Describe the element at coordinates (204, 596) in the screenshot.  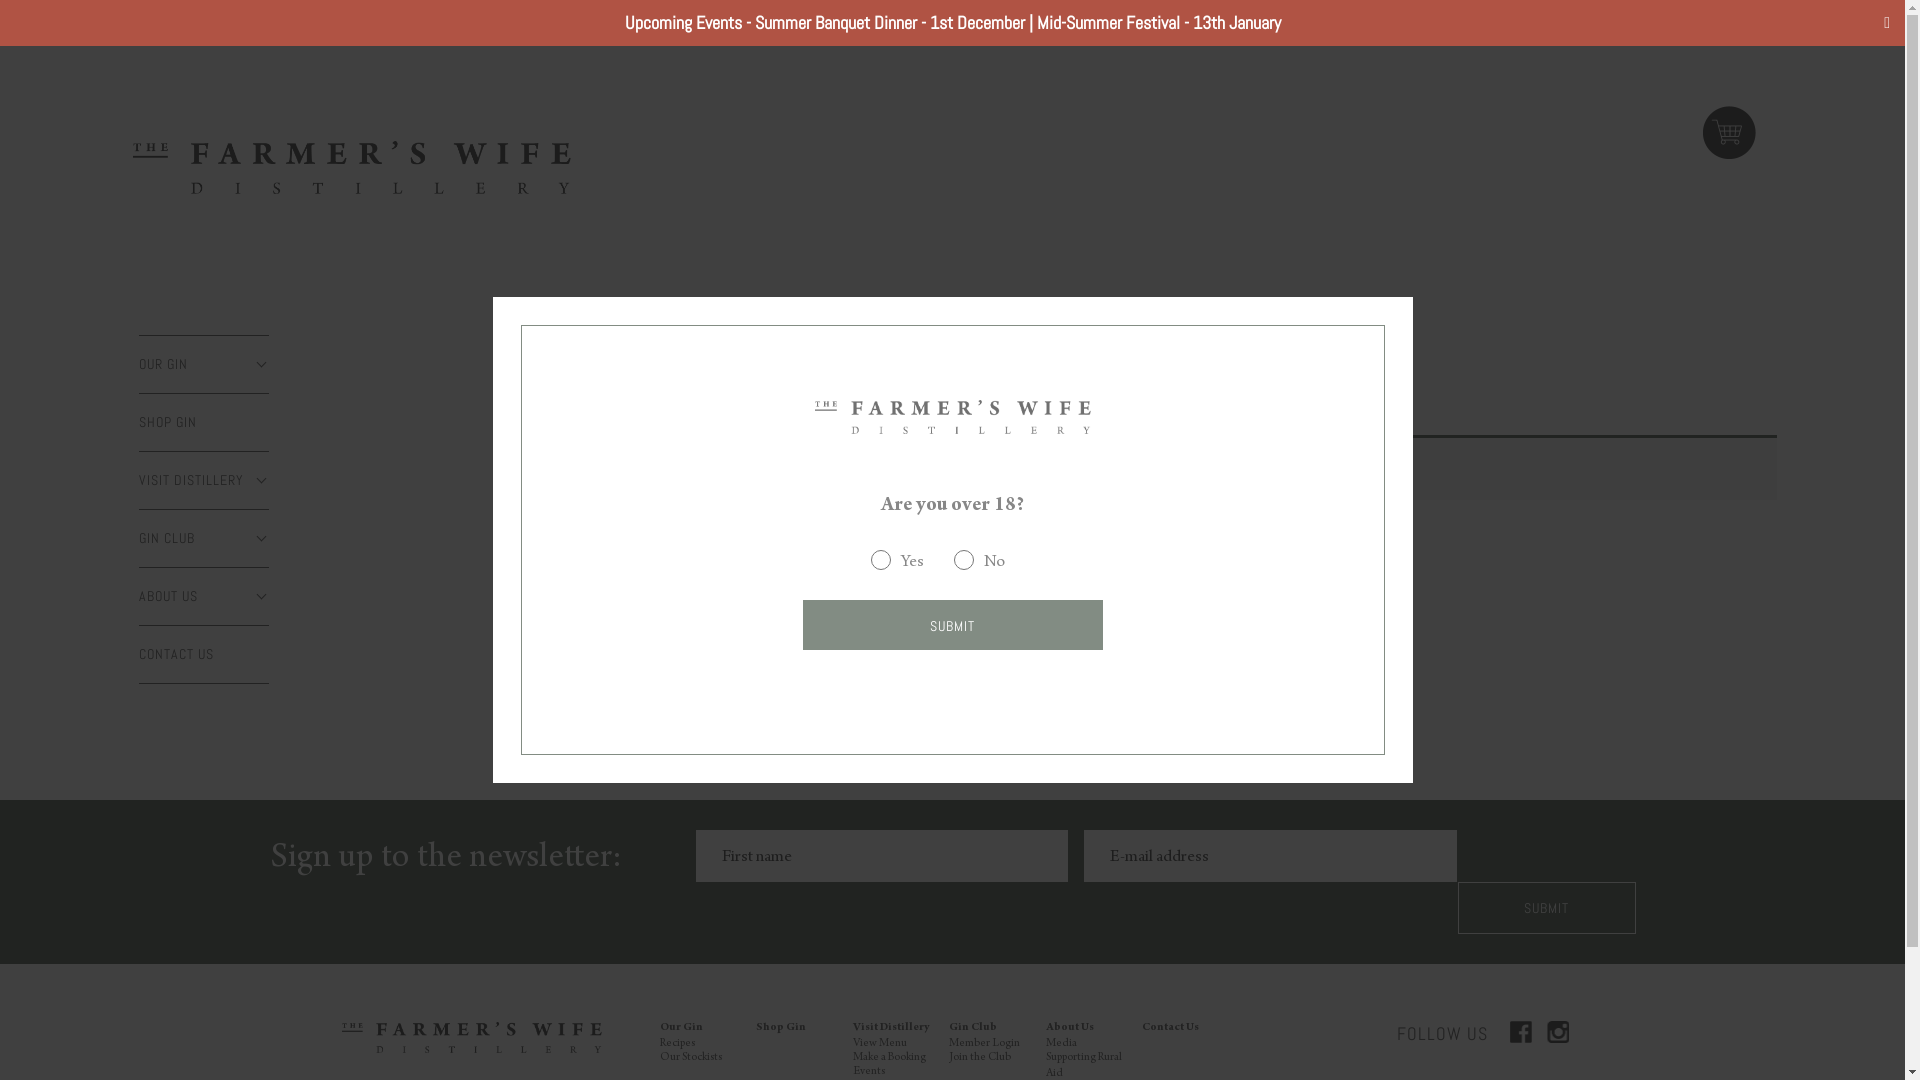
I see `ABOUT US` at that location.